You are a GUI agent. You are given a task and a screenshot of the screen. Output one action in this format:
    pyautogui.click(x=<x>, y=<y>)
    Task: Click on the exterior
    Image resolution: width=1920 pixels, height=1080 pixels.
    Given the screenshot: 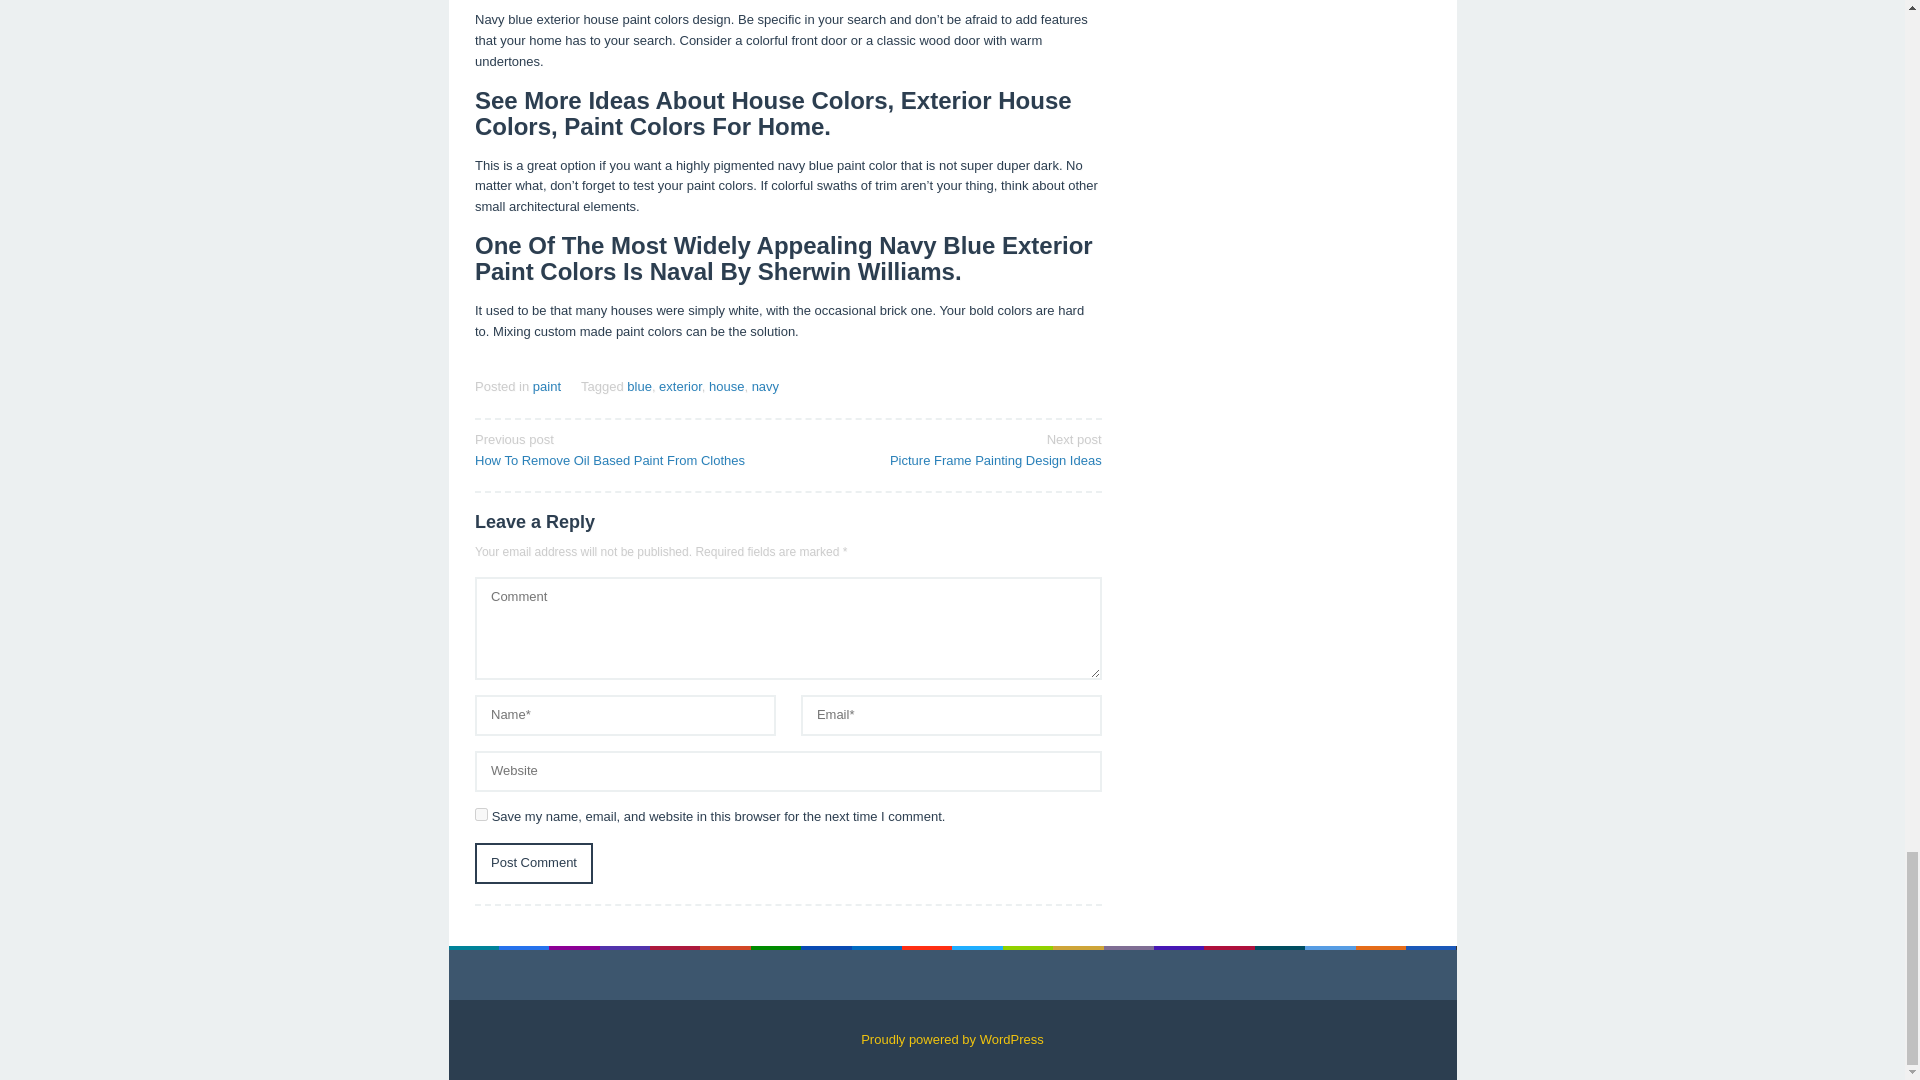 What is the action you would take?
    pyautogui.click(x=680, y=386)
    